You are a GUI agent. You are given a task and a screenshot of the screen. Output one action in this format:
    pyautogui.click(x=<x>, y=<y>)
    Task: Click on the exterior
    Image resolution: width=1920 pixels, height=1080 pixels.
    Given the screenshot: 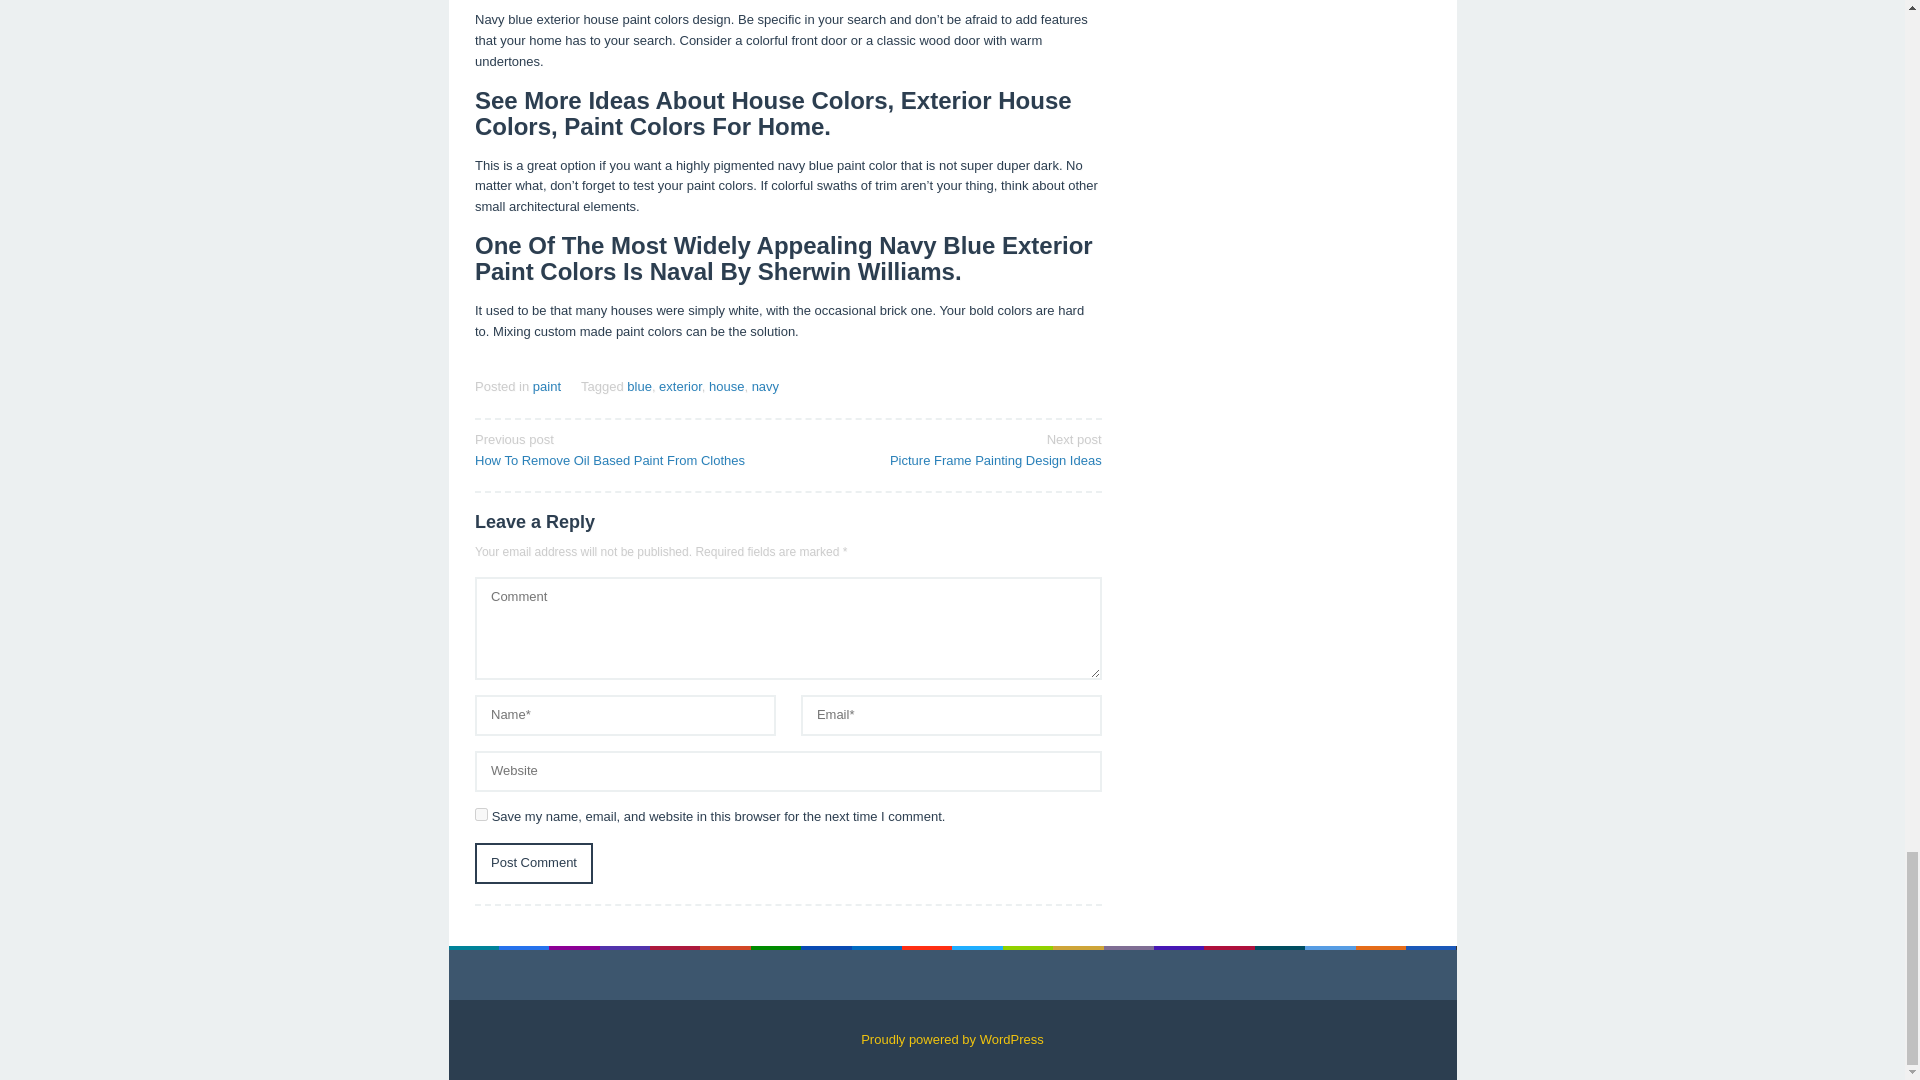 What is the action you would take?
    pyautogui.click(x=680, y=386)
    